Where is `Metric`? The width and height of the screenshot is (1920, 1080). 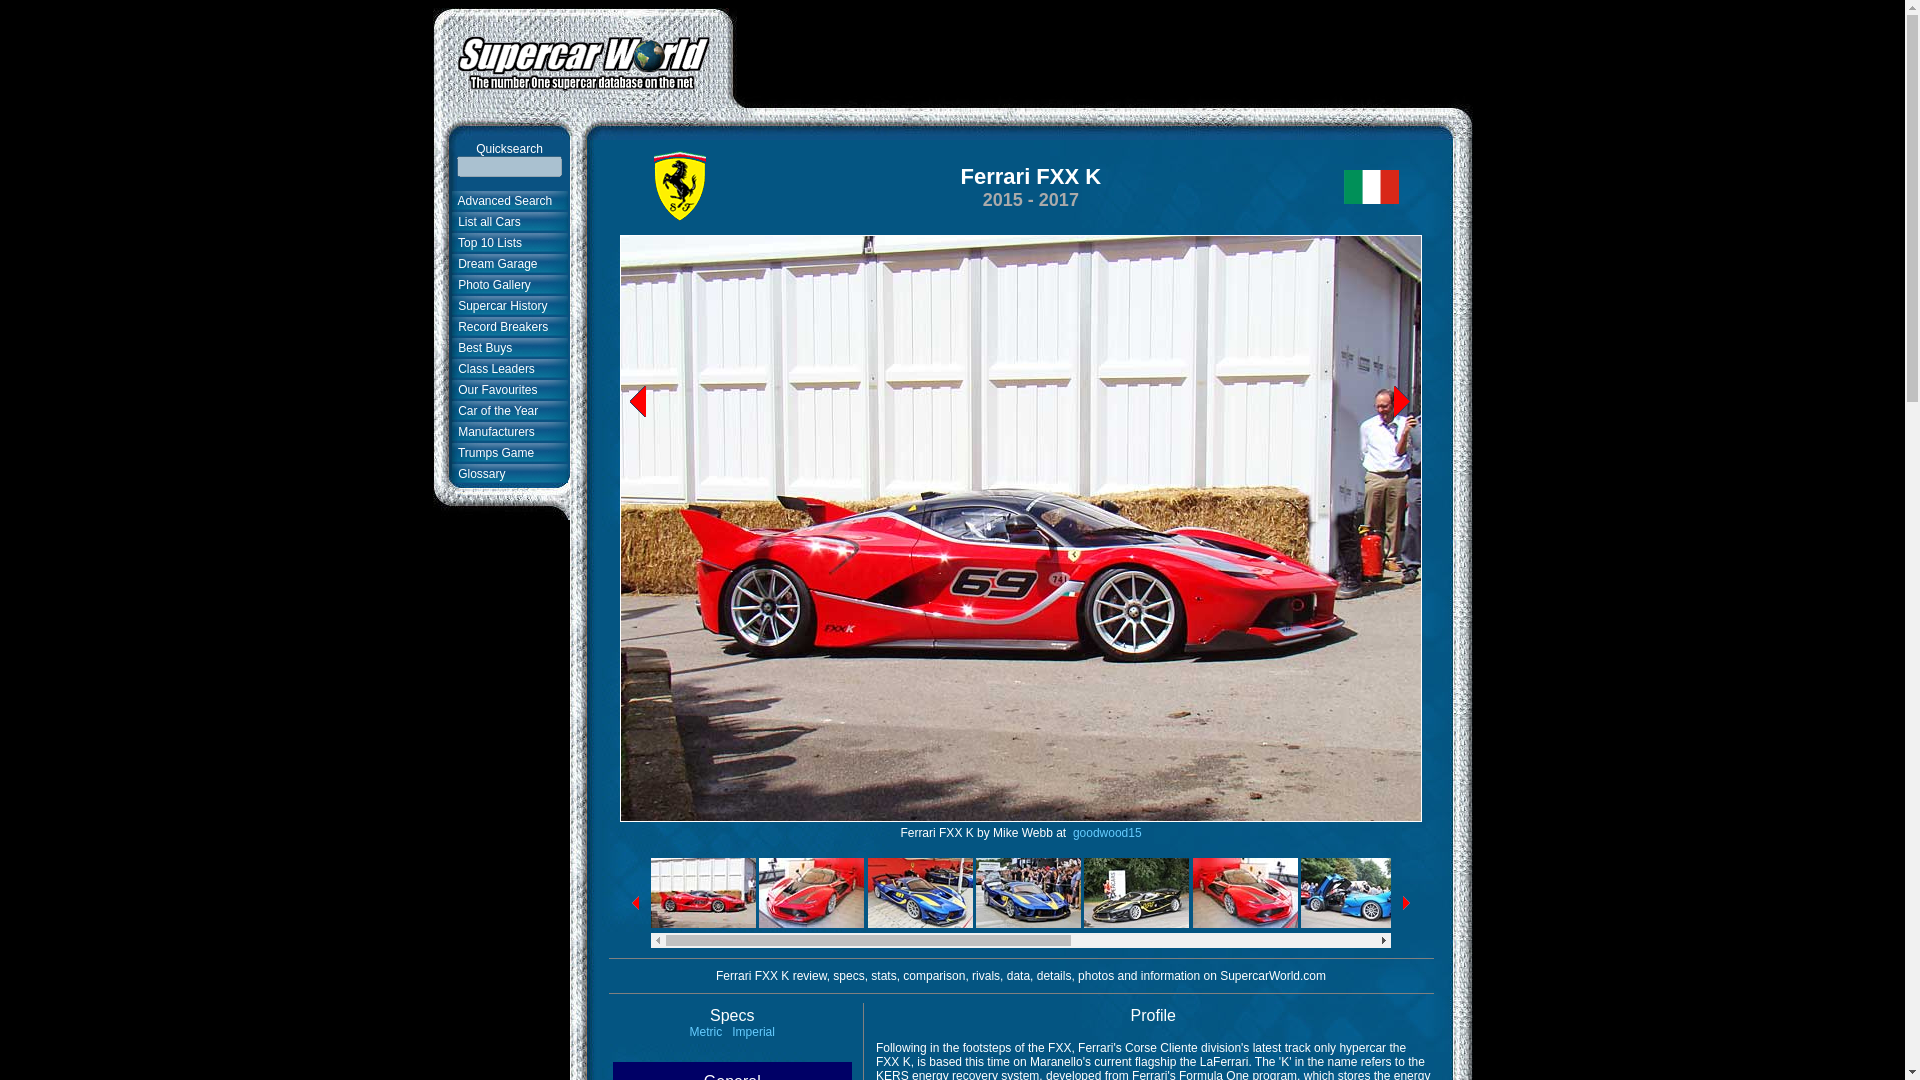 Metric is located at coordinates (706, 1031).